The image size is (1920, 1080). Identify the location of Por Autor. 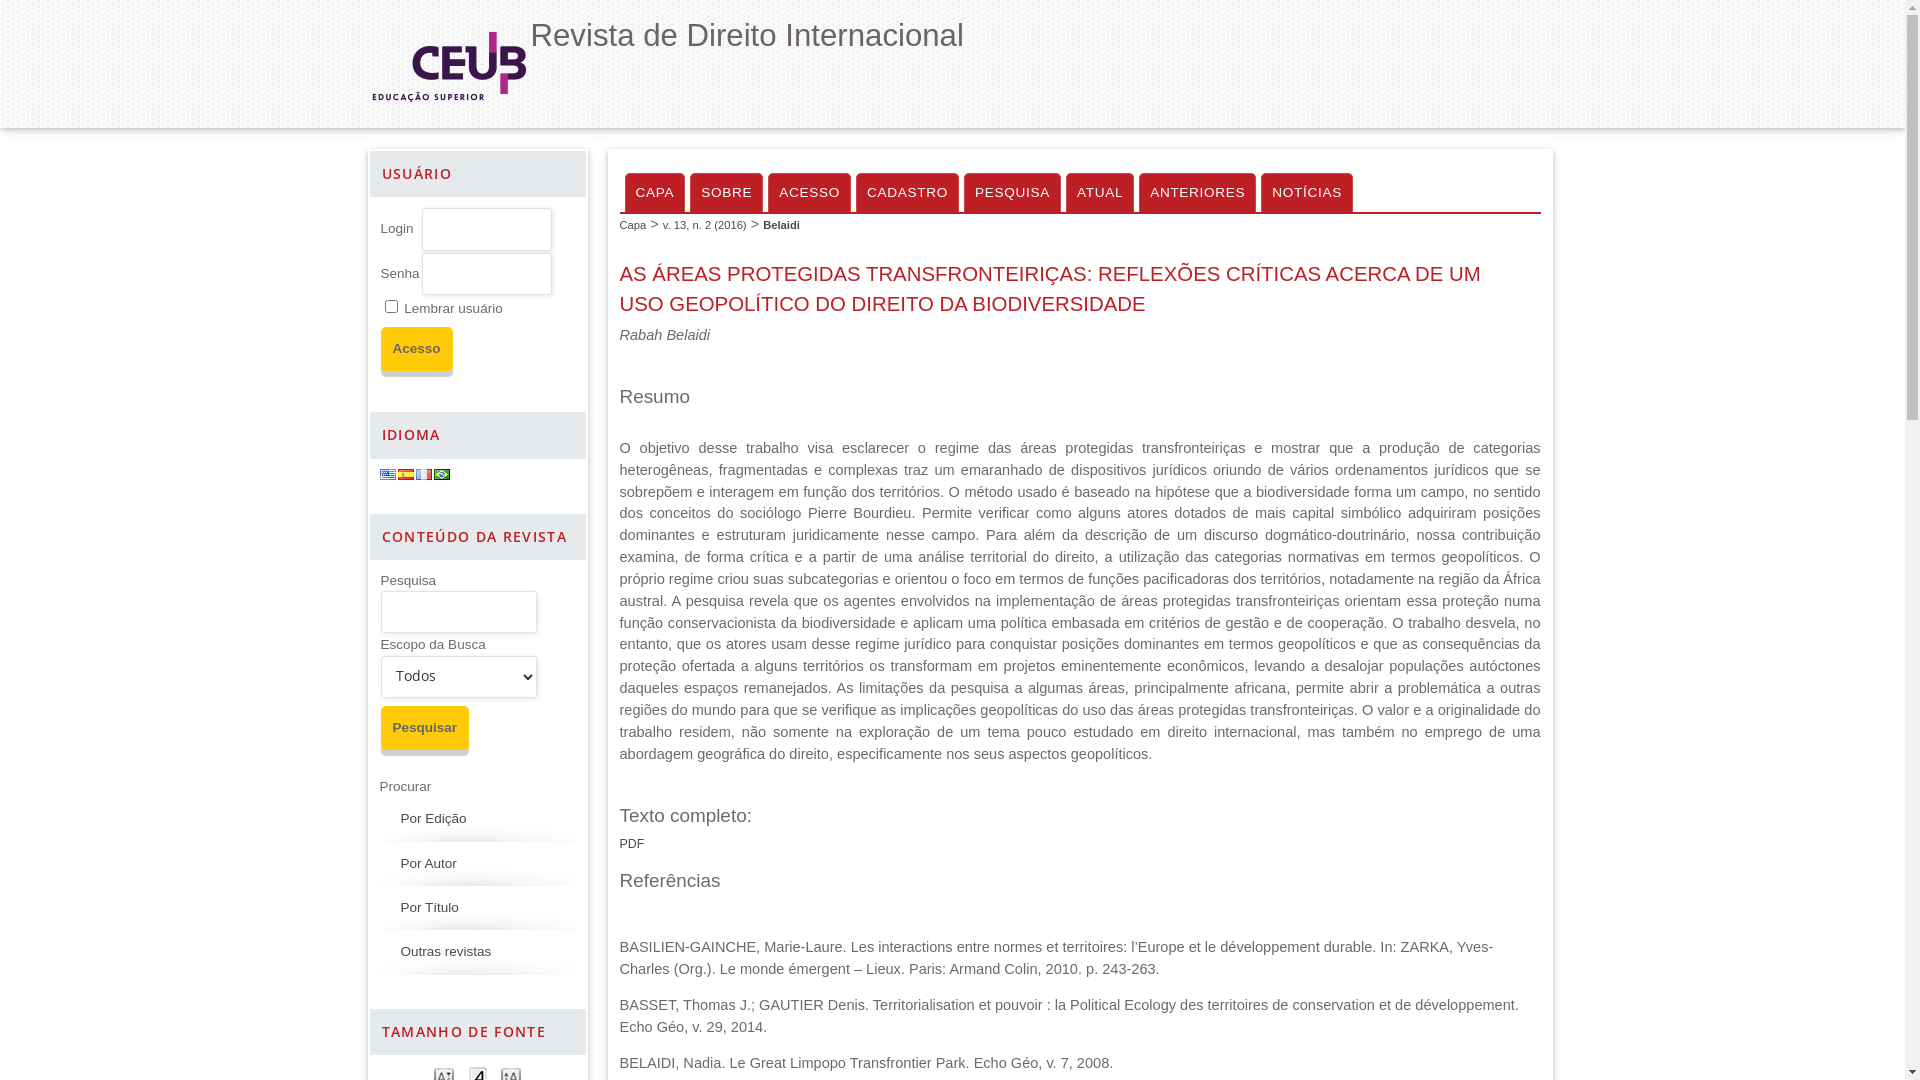
(428, 864).